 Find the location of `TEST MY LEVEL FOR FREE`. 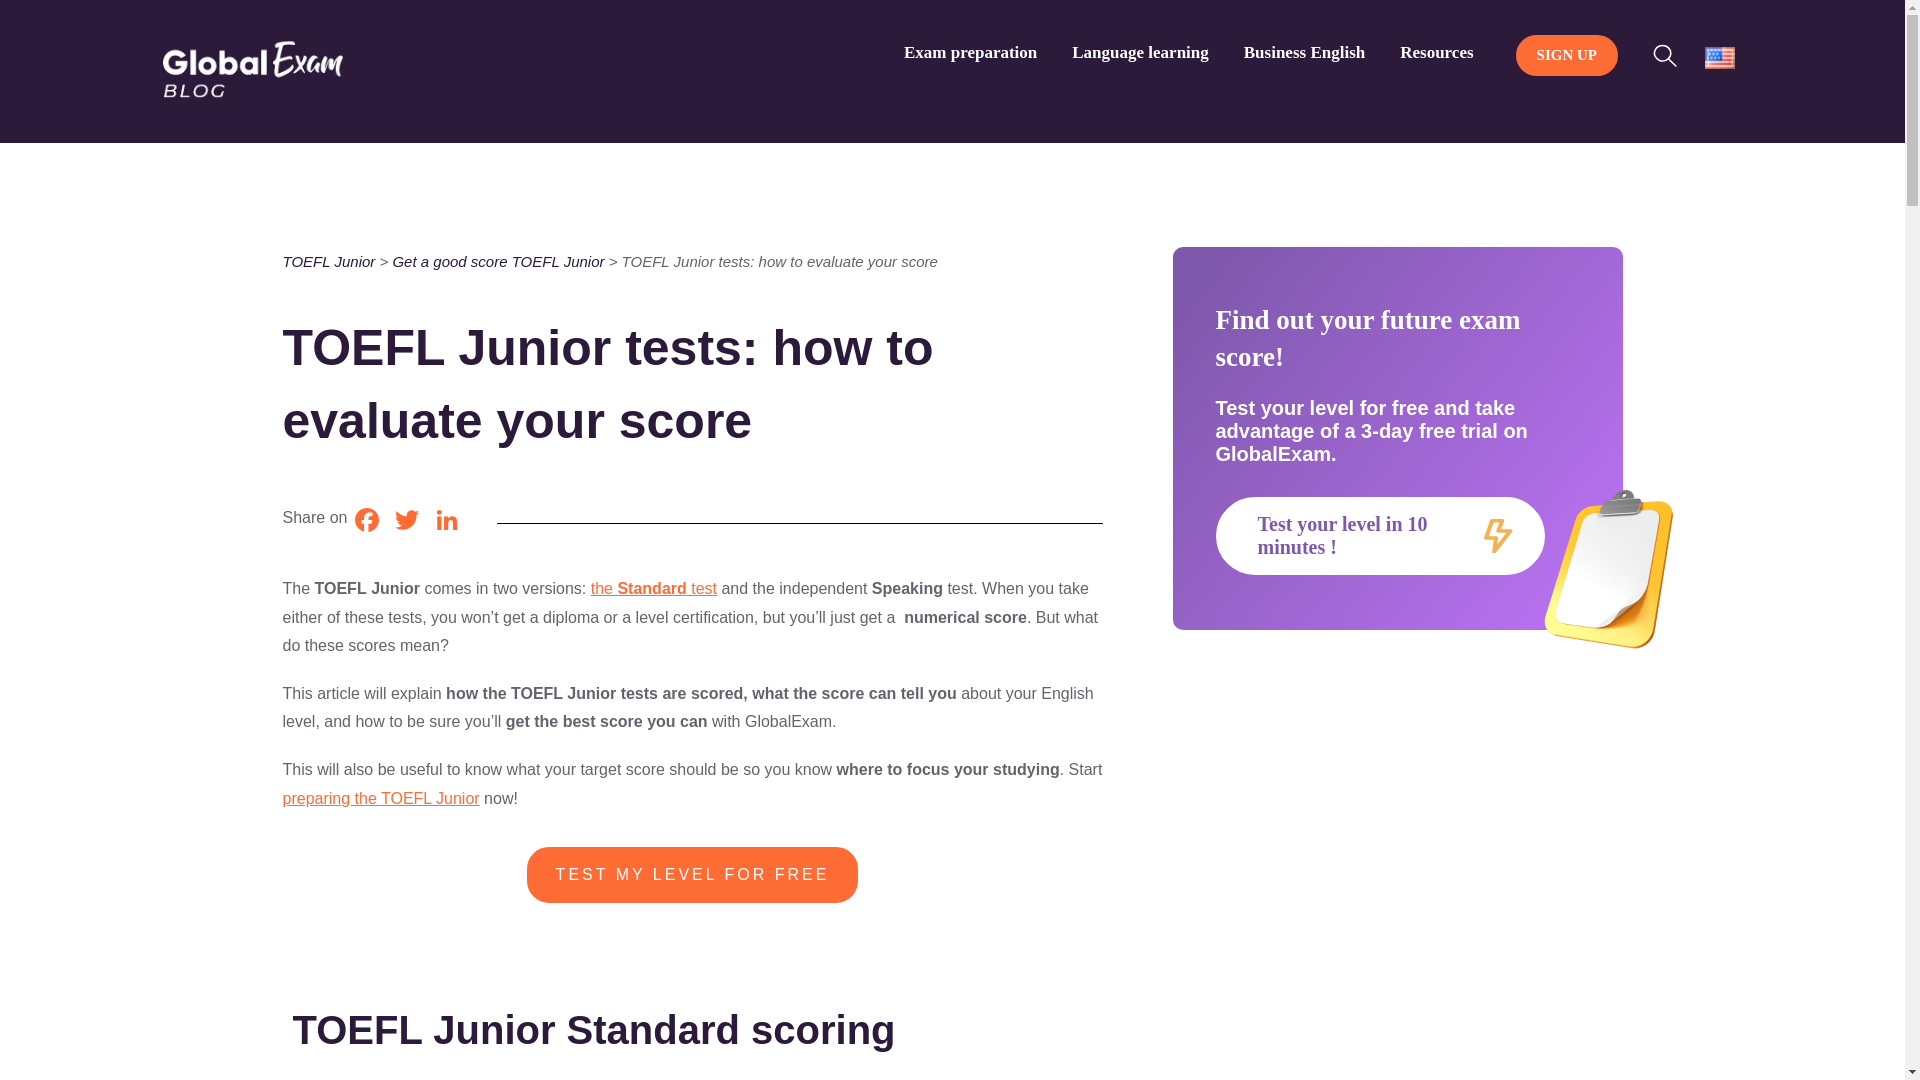

TEST MY LEVEL FOR FREE is located at coordinates (692, 890).